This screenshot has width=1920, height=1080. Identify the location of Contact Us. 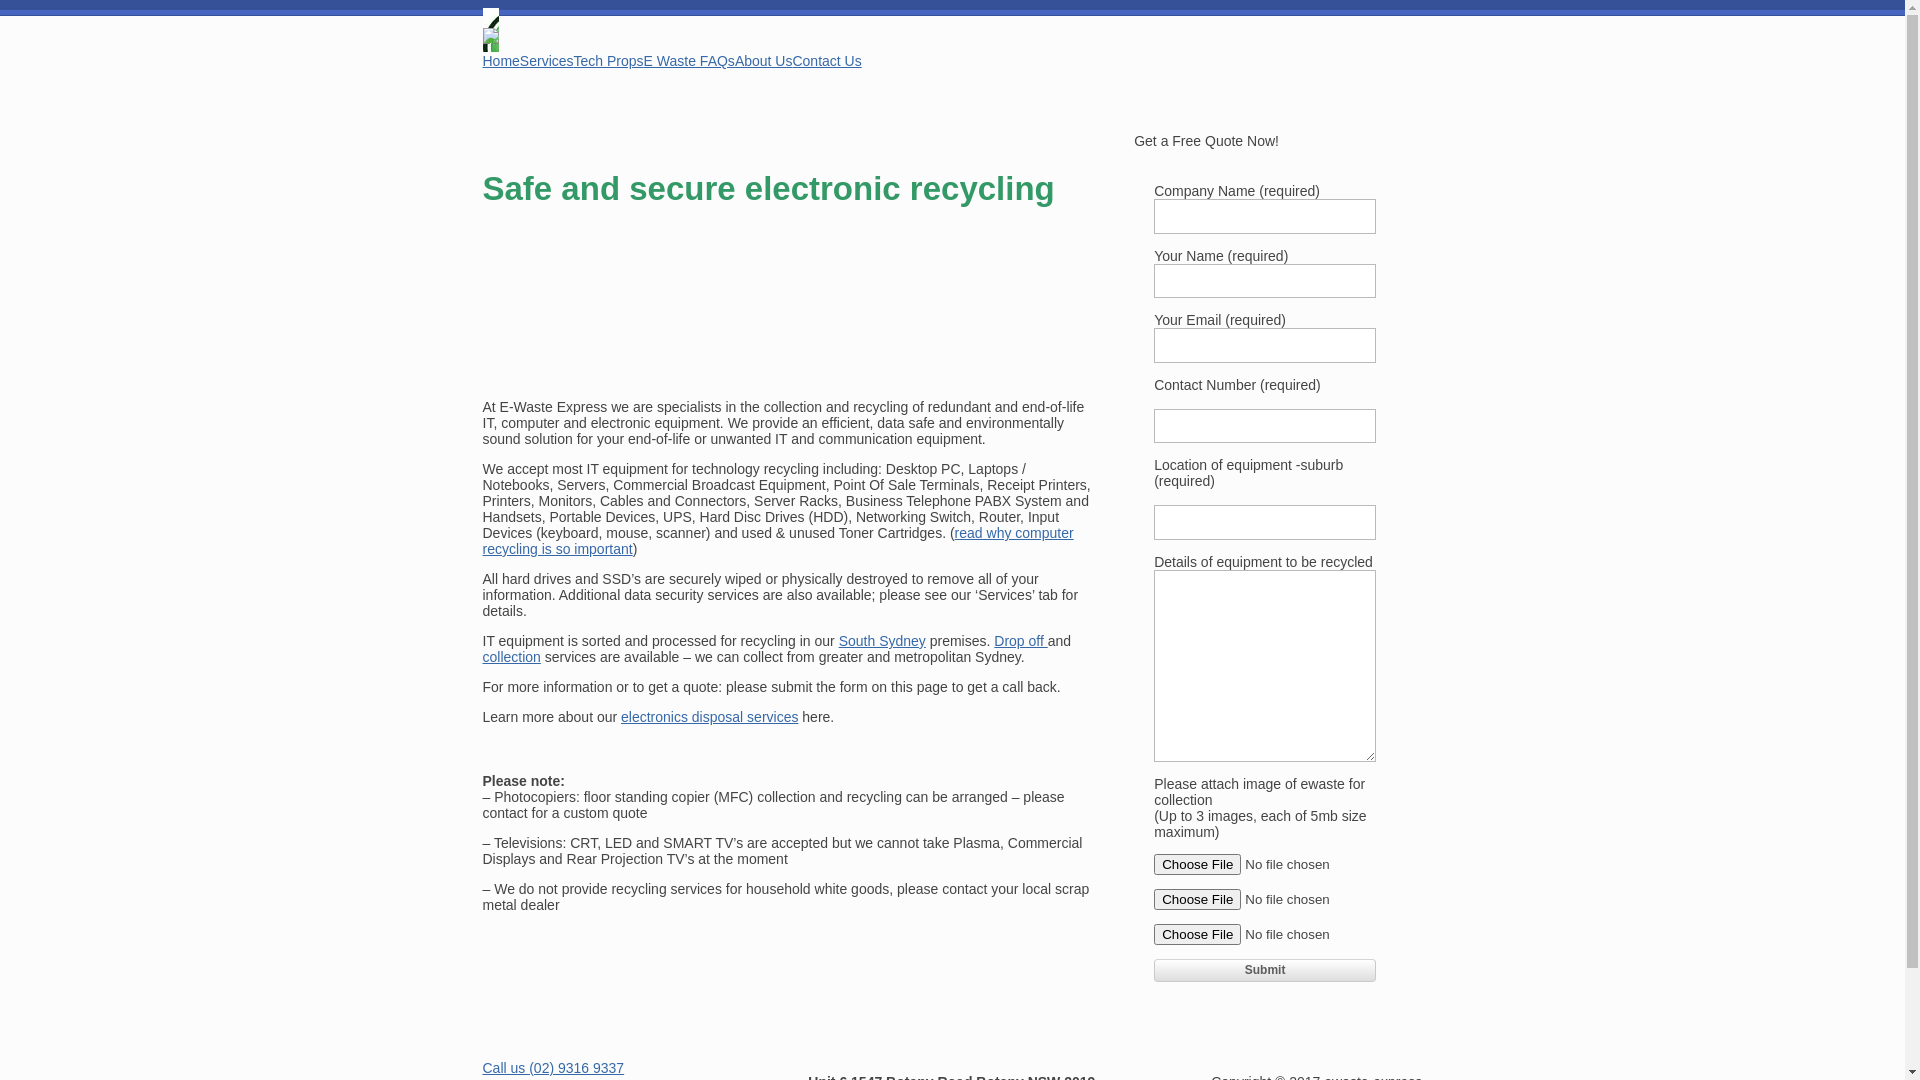
(826, 61).